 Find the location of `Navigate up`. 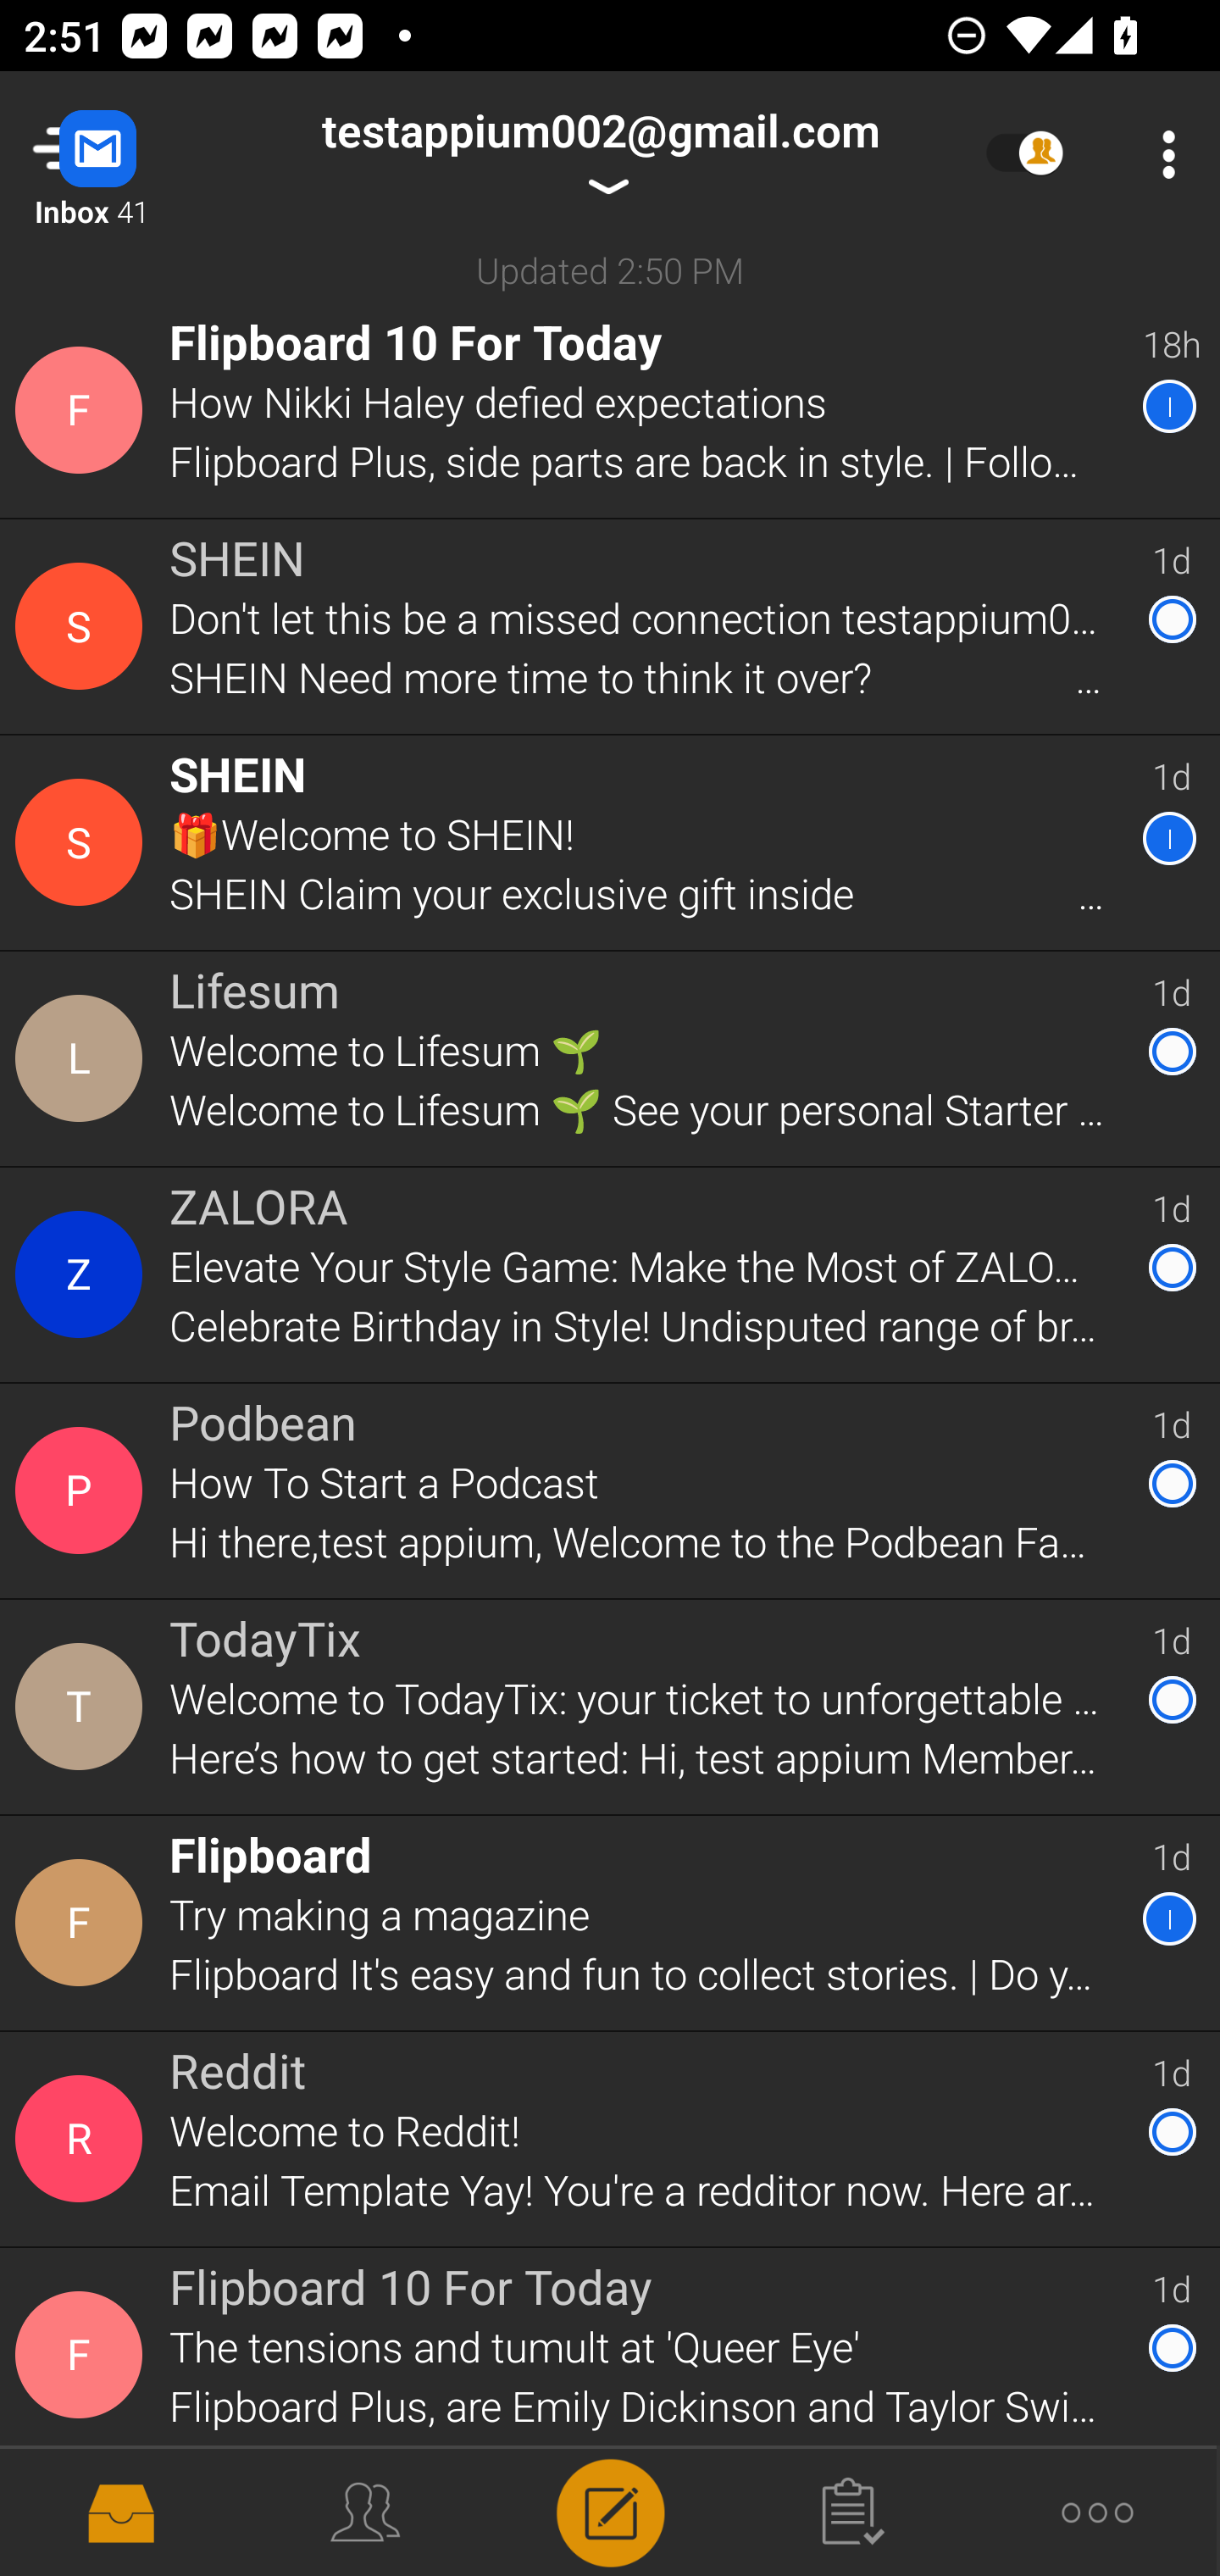

Navigate up is located at coordinates (134, 154).